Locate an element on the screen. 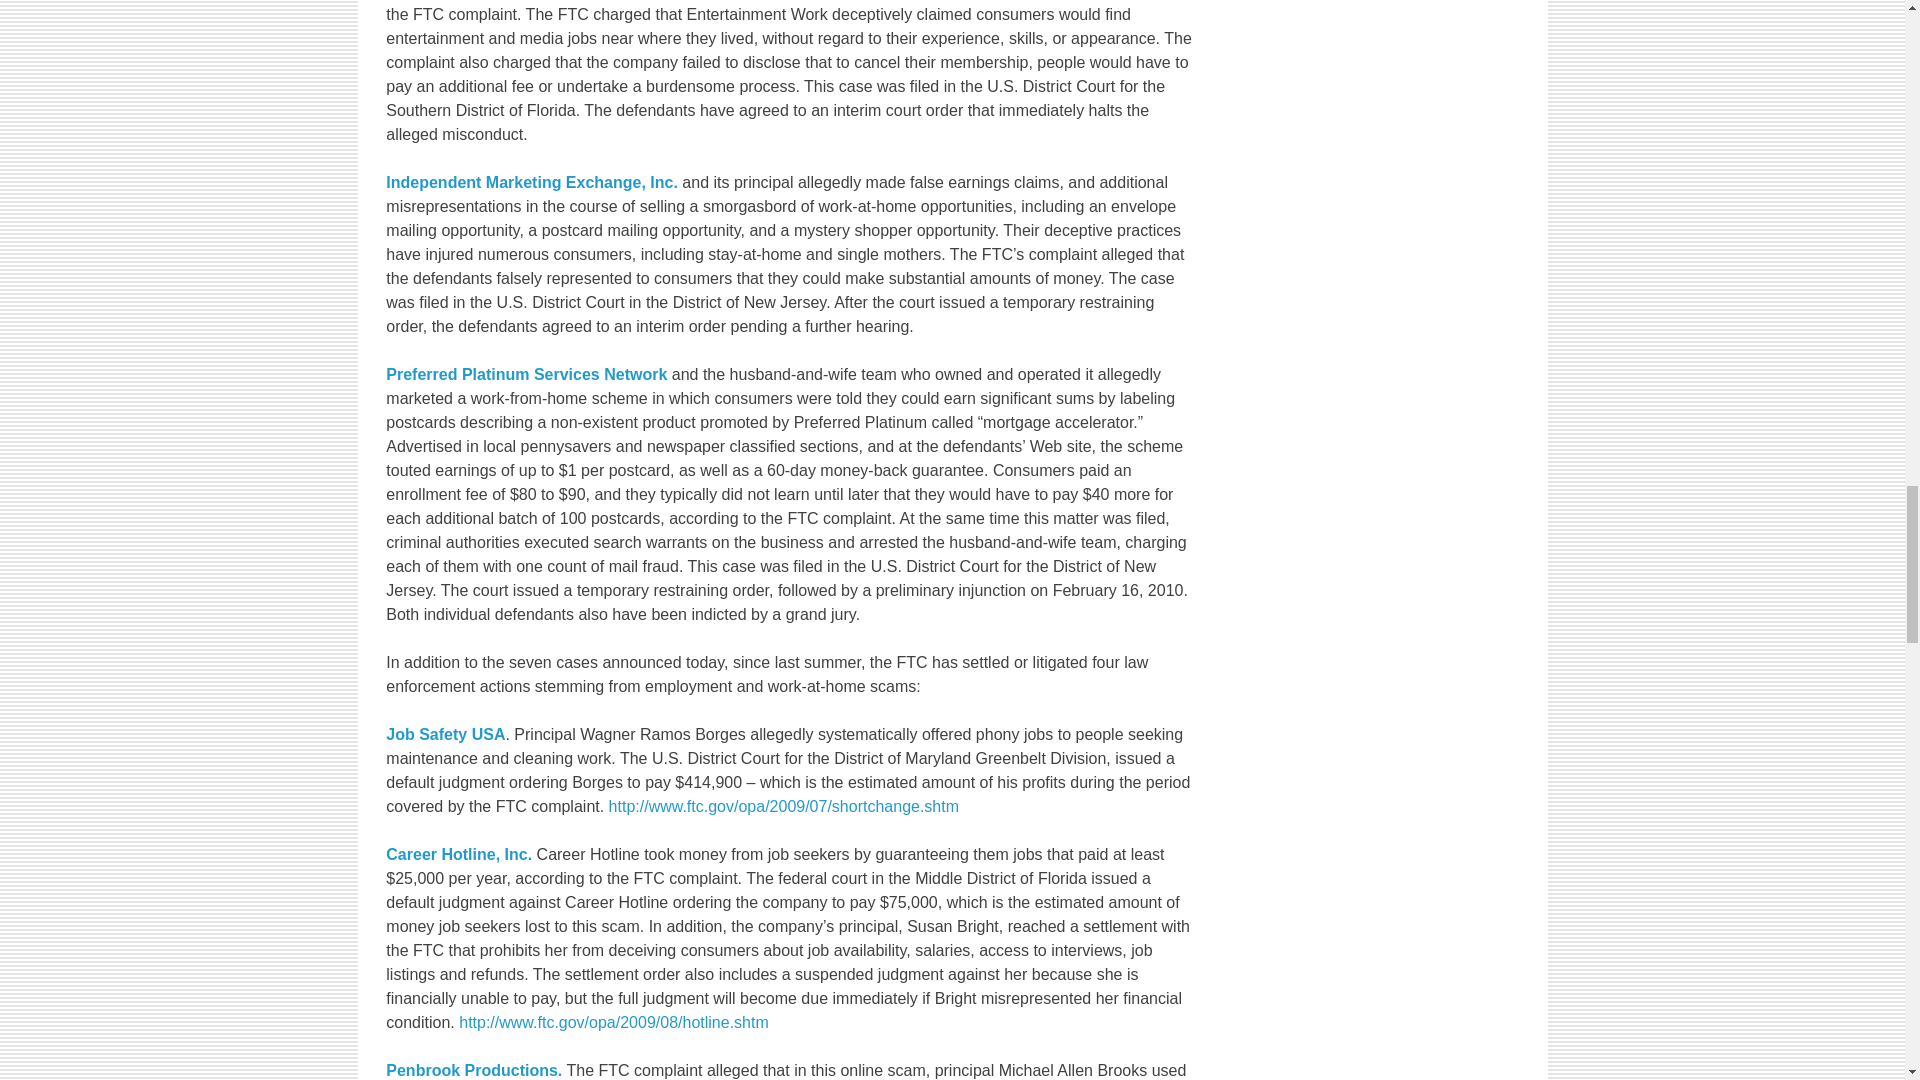 The height and width of the screenshot is (1080, 1920). Penbrook Productions. is located at coordinates (474, 1070).